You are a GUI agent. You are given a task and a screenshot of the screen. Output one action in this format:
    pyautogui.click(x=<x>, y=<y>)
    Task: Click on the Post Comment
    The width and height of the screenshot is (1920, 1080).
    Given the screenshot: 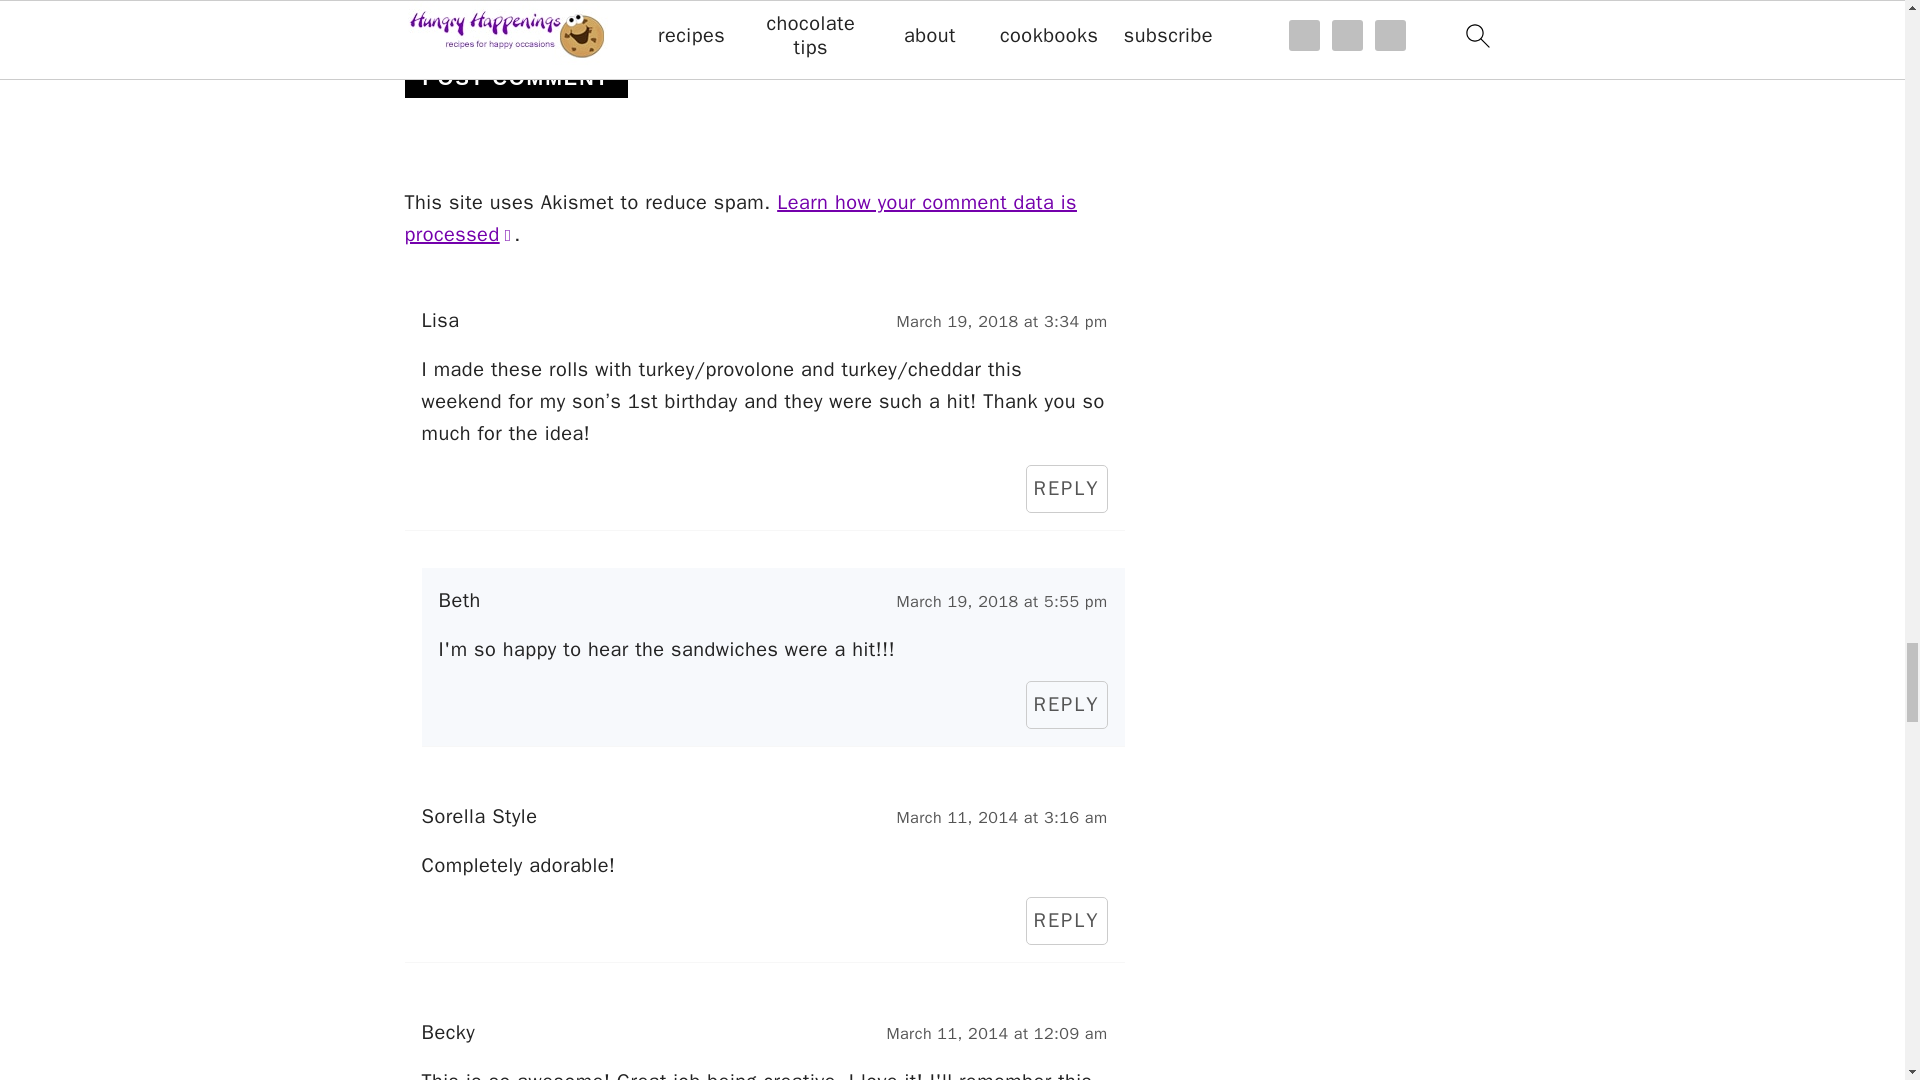 What is the action you would take?
    pyautogui.click(x=515, y=78)
    